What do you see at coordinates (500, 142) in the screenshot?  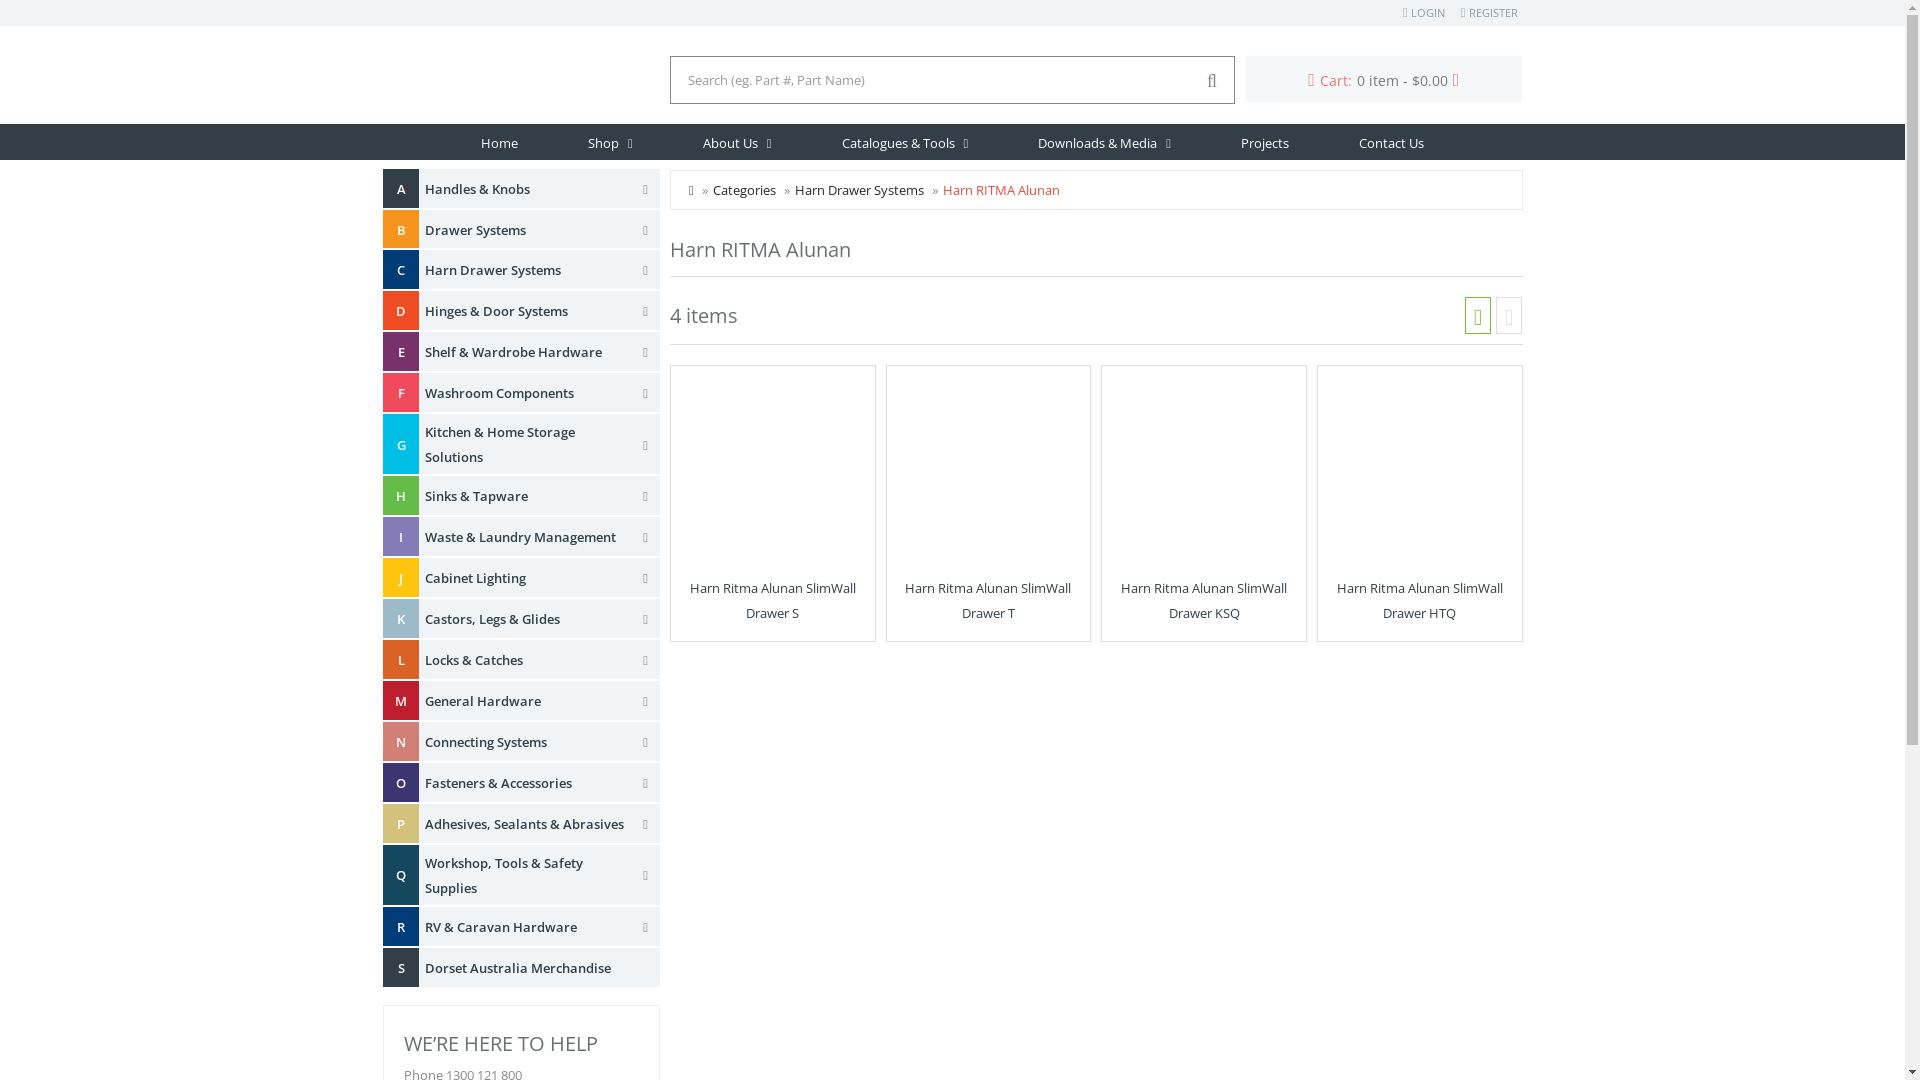 I see `Home` at bounding box center [500, 142].